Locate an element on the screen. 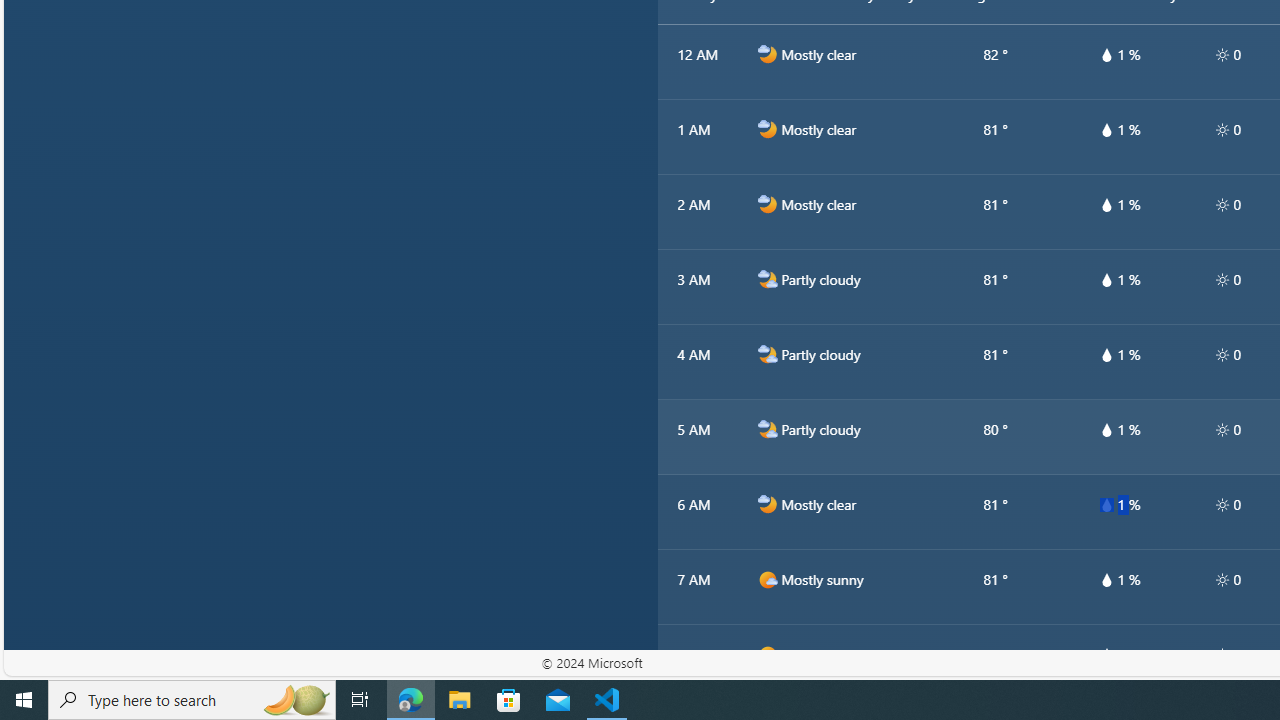 This screenshot has height=720, width=1280. hourlyTable/uv is located at coordinates (1222, 654).